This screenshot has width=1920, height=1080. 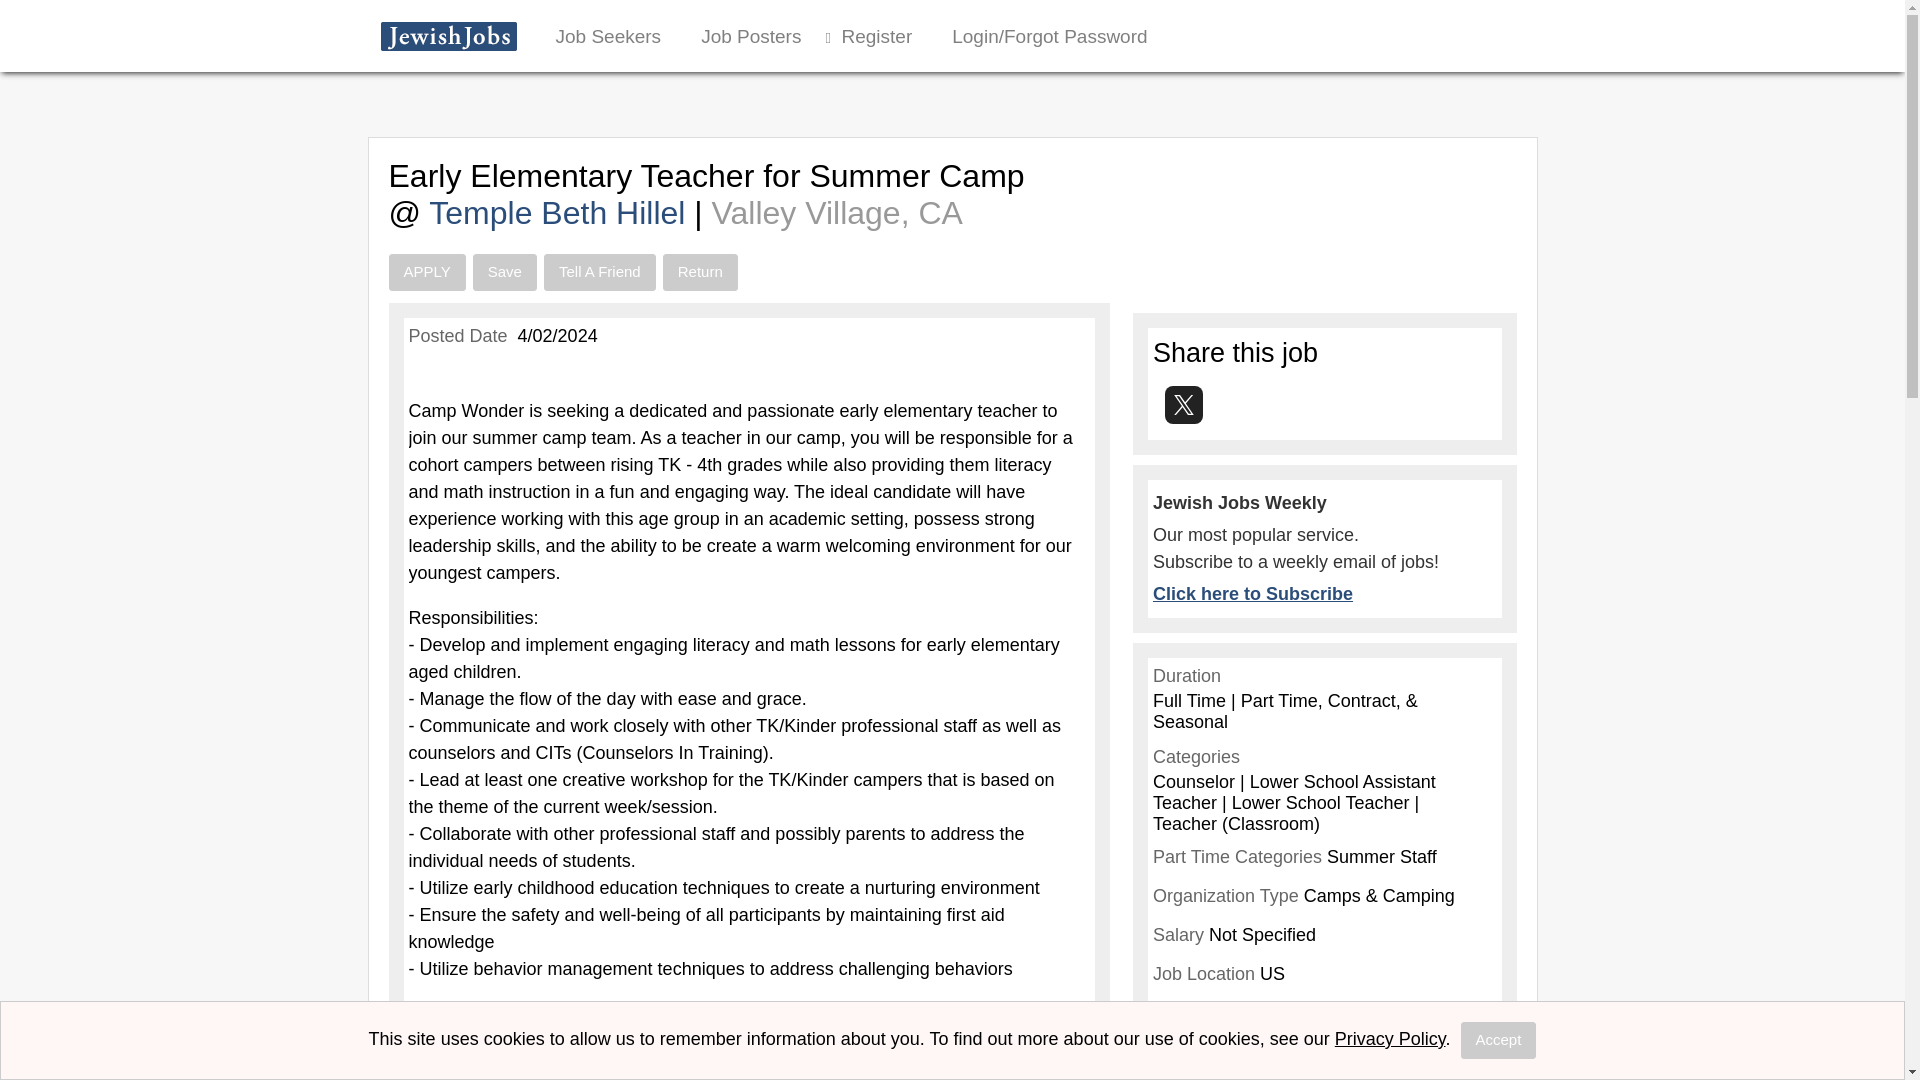 What do you see at coordinates (426, 272) in the screenshot?
I see `Apply` at bounding box center [426, 272].